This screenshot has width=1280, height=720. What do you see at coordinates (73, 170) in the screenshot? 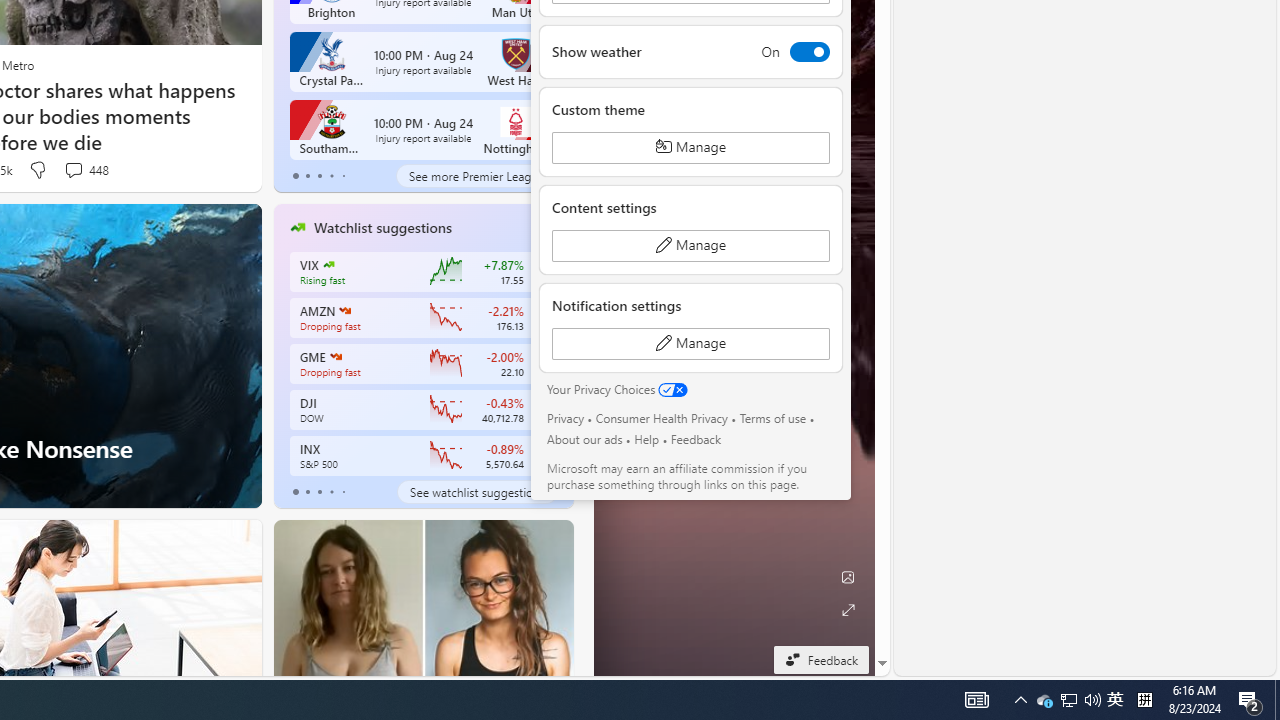
I see `View comments 448 Comment` at bounding box center [73, 170].